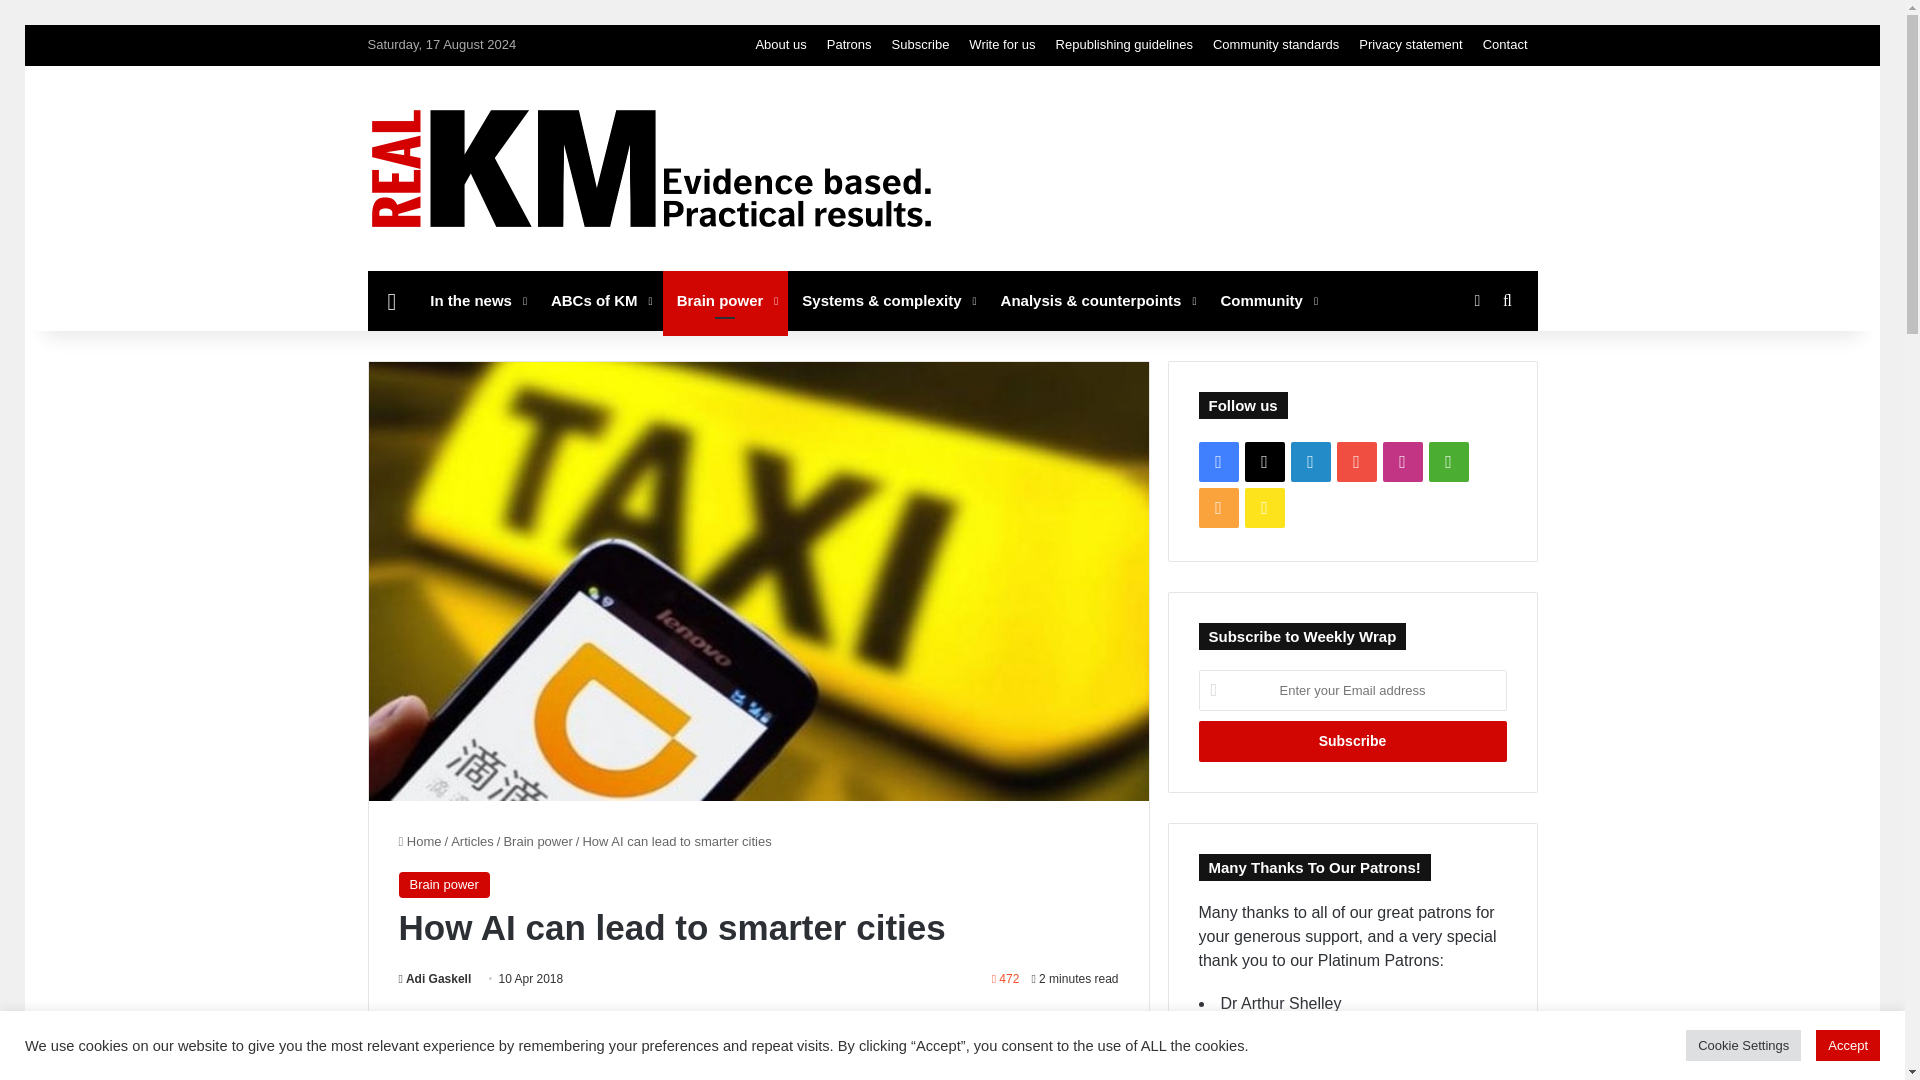 The height and width of the screenshot is (1080, 1920). Describe the element at coordinates (1001, 44) in the screenshot. I see `Write for us` at that location.